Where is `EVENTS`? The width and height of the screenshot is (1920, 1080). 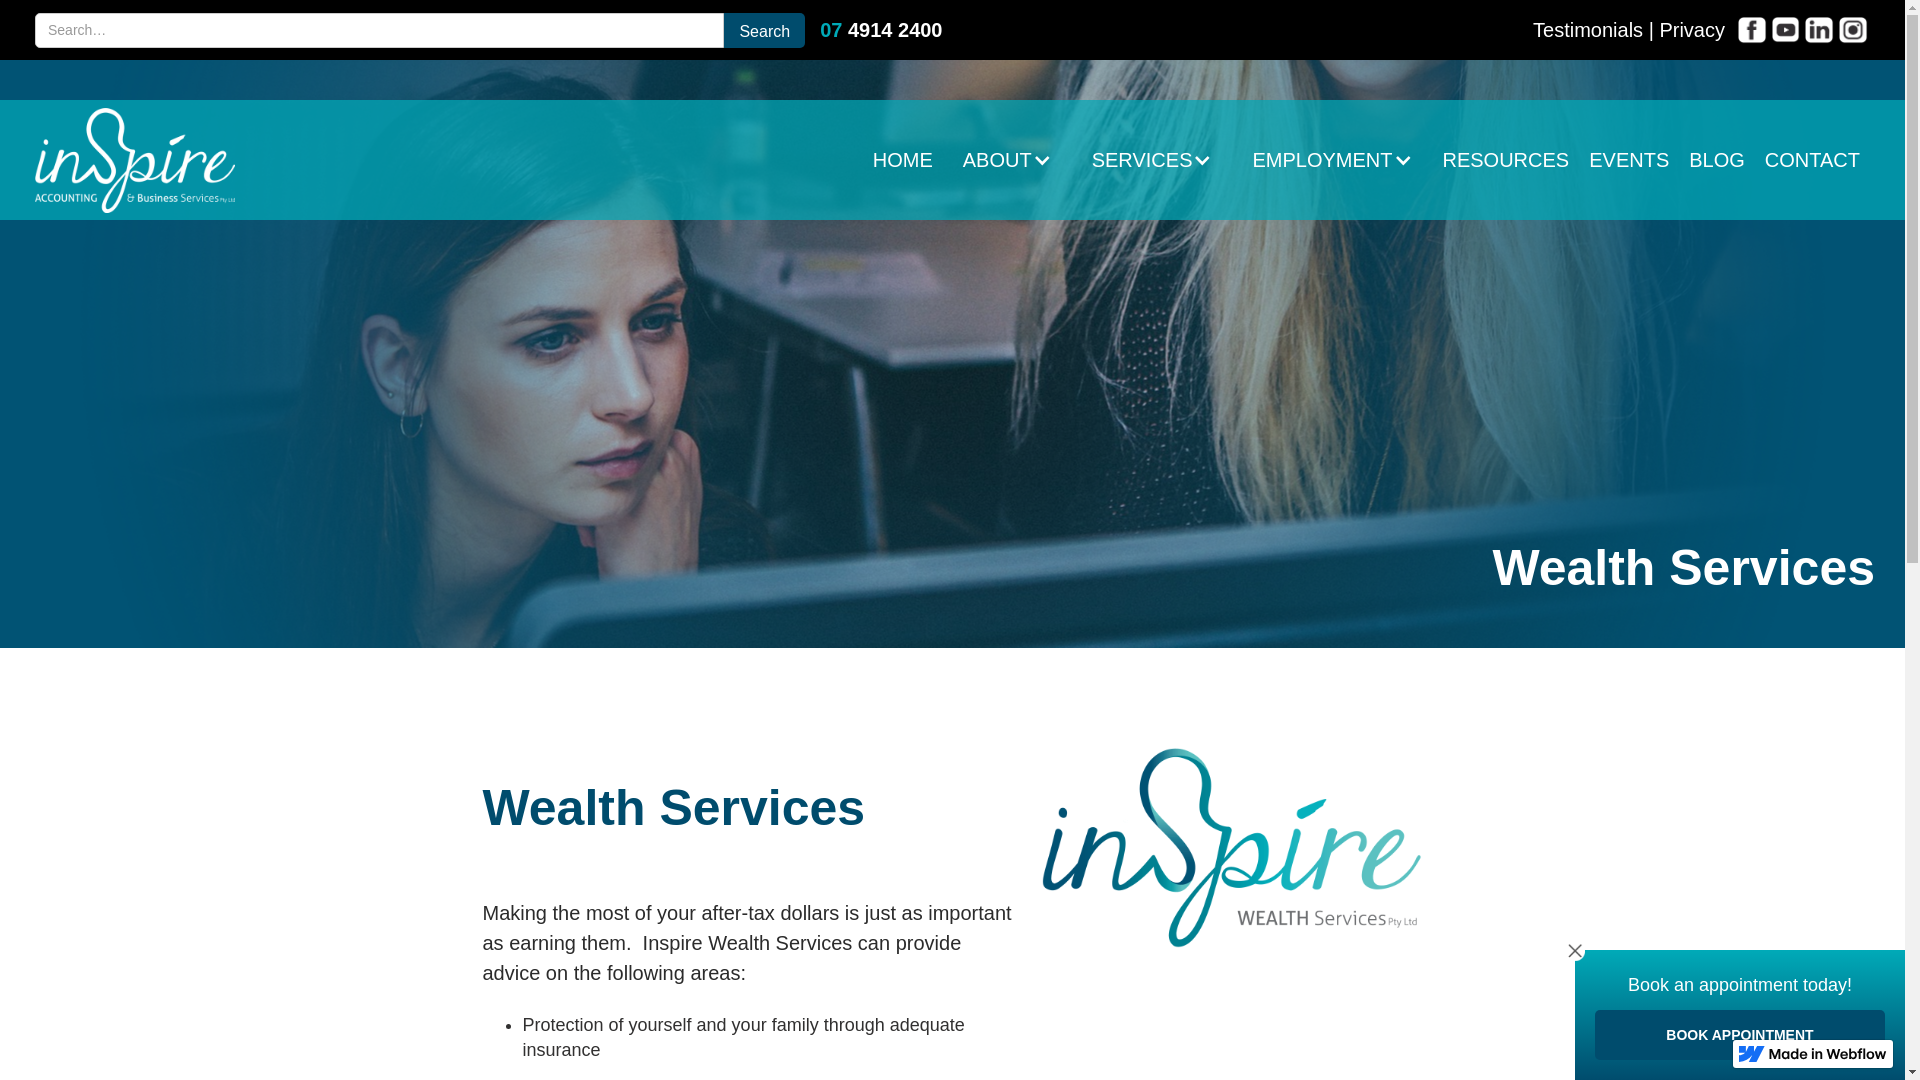 EVENTS is located at coordinates (1629, 160).